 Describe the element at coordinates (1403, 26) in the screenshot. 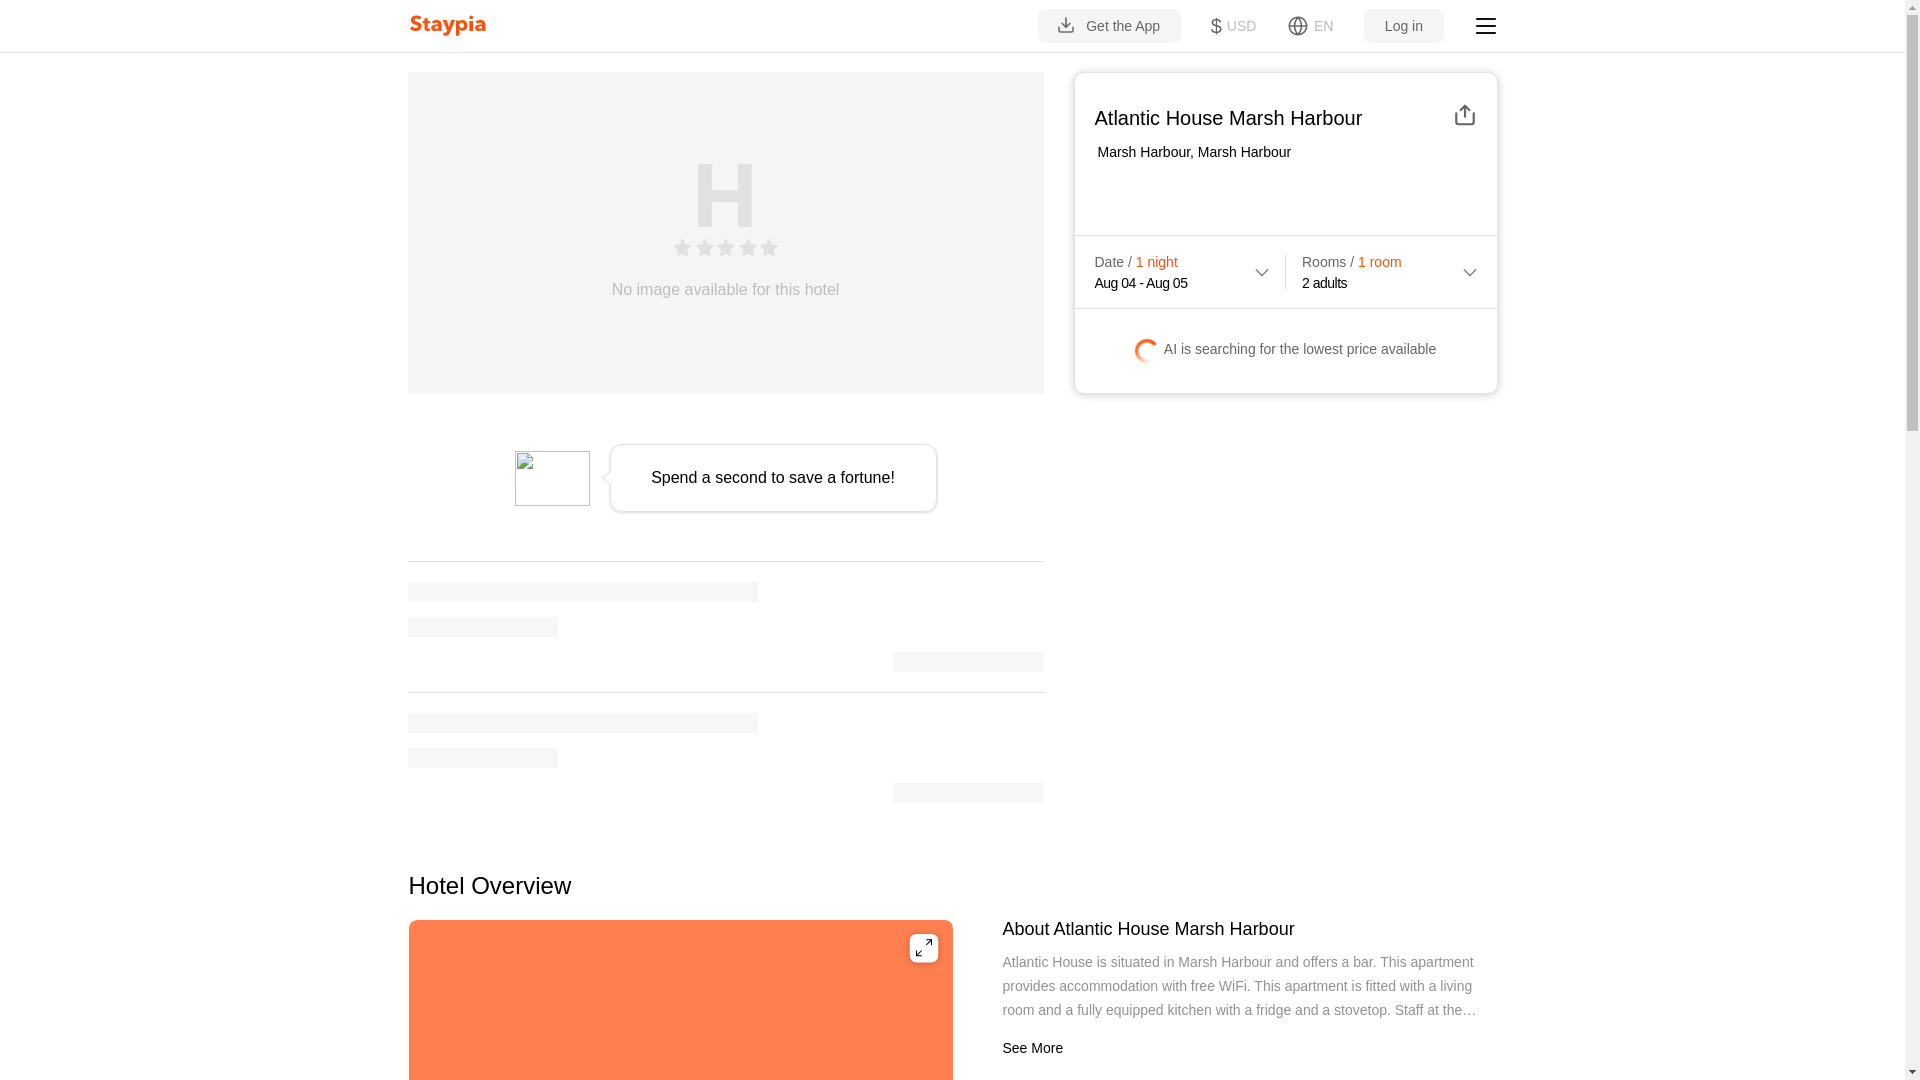

I see `Log in` at that location.